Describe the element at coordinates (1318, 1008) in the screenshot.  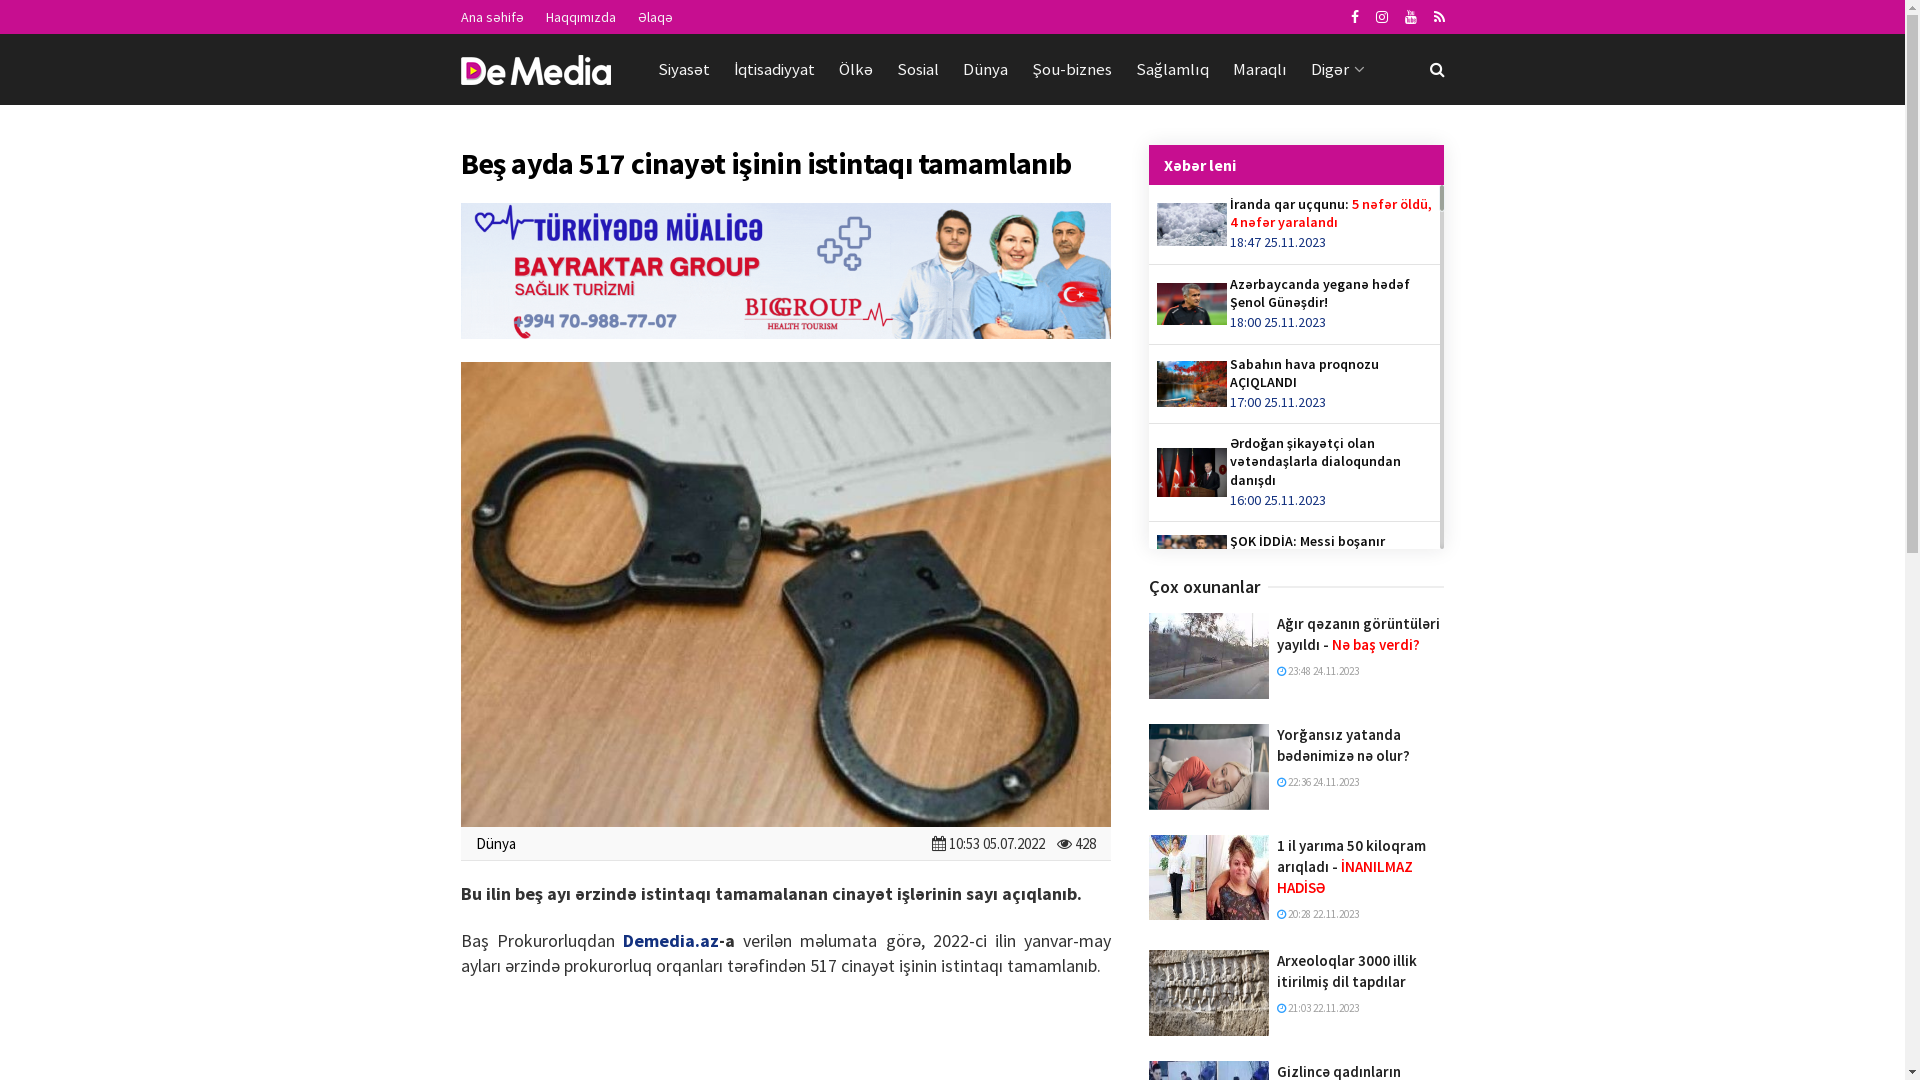
I see `21:03 22.11.2023` at that location.